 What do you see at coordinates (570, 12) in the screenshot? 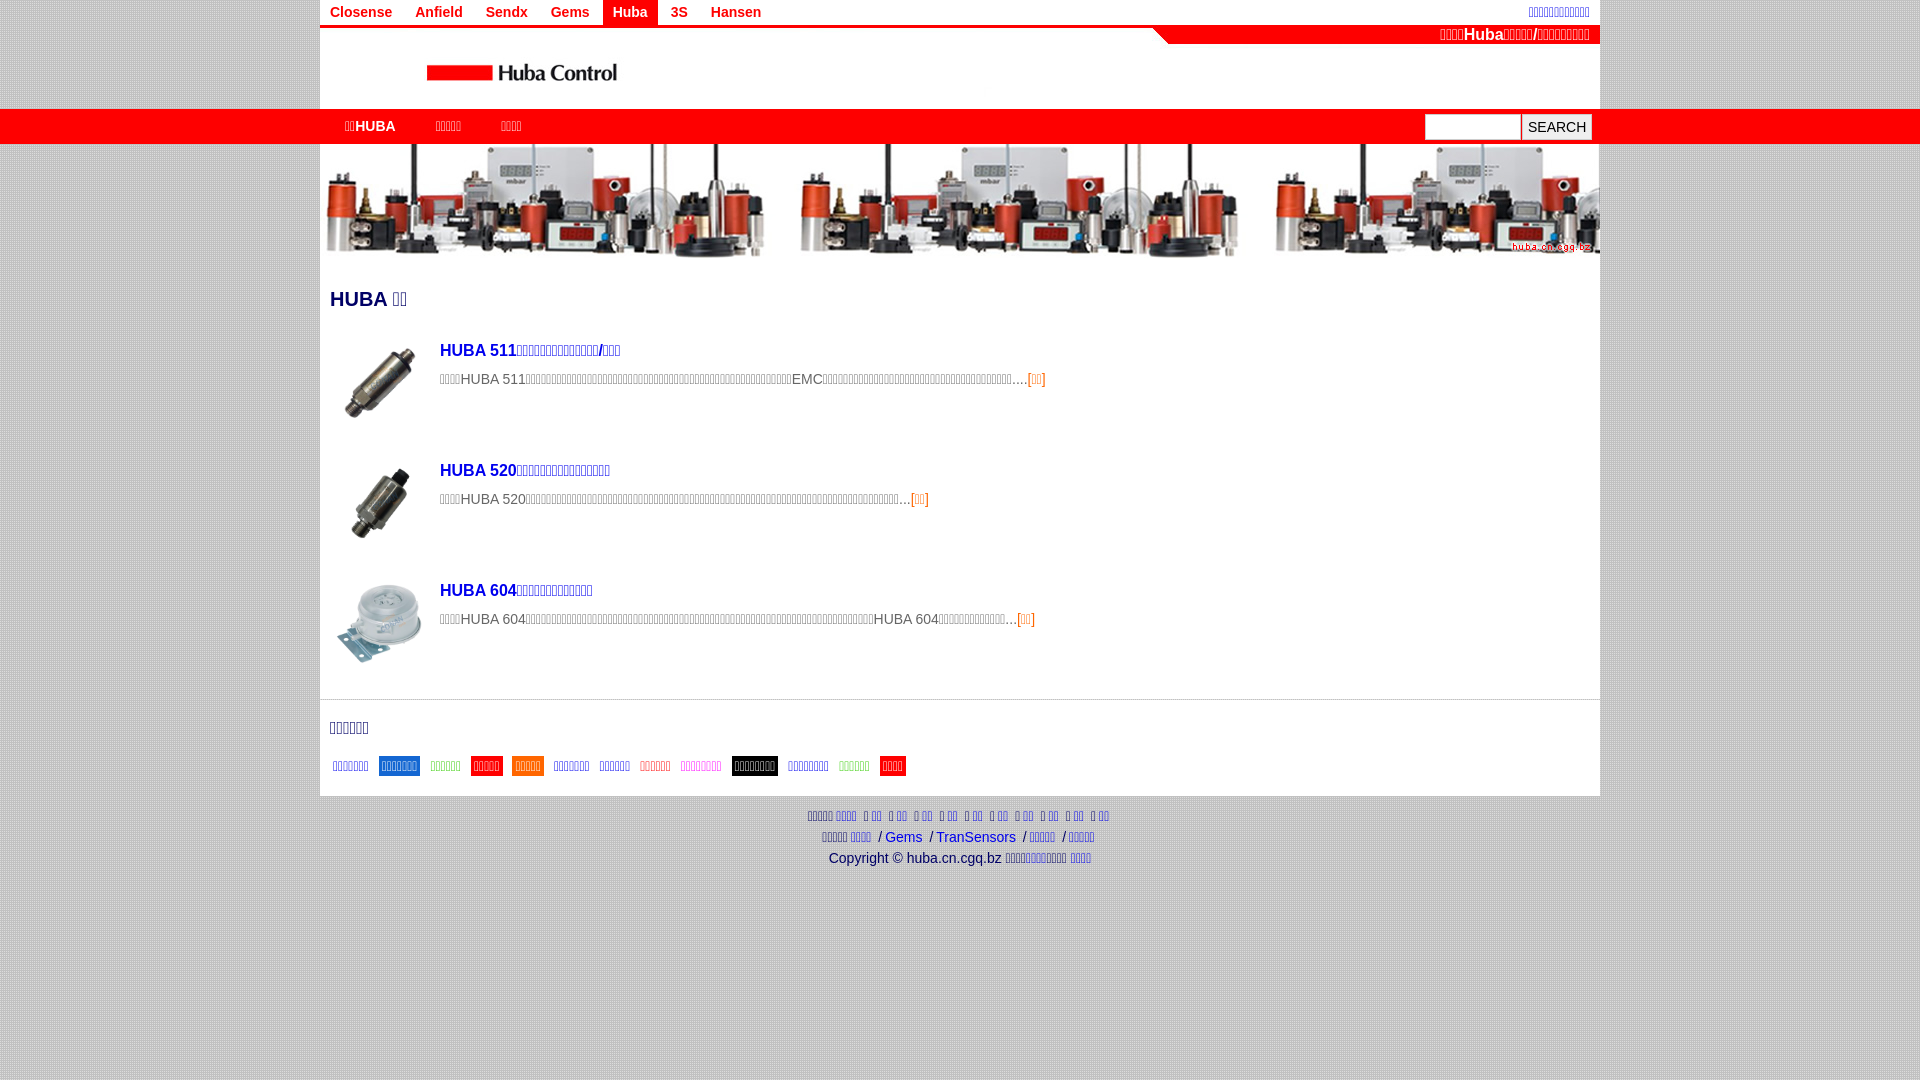
I see `Gems` at bounding box center [570, 12].